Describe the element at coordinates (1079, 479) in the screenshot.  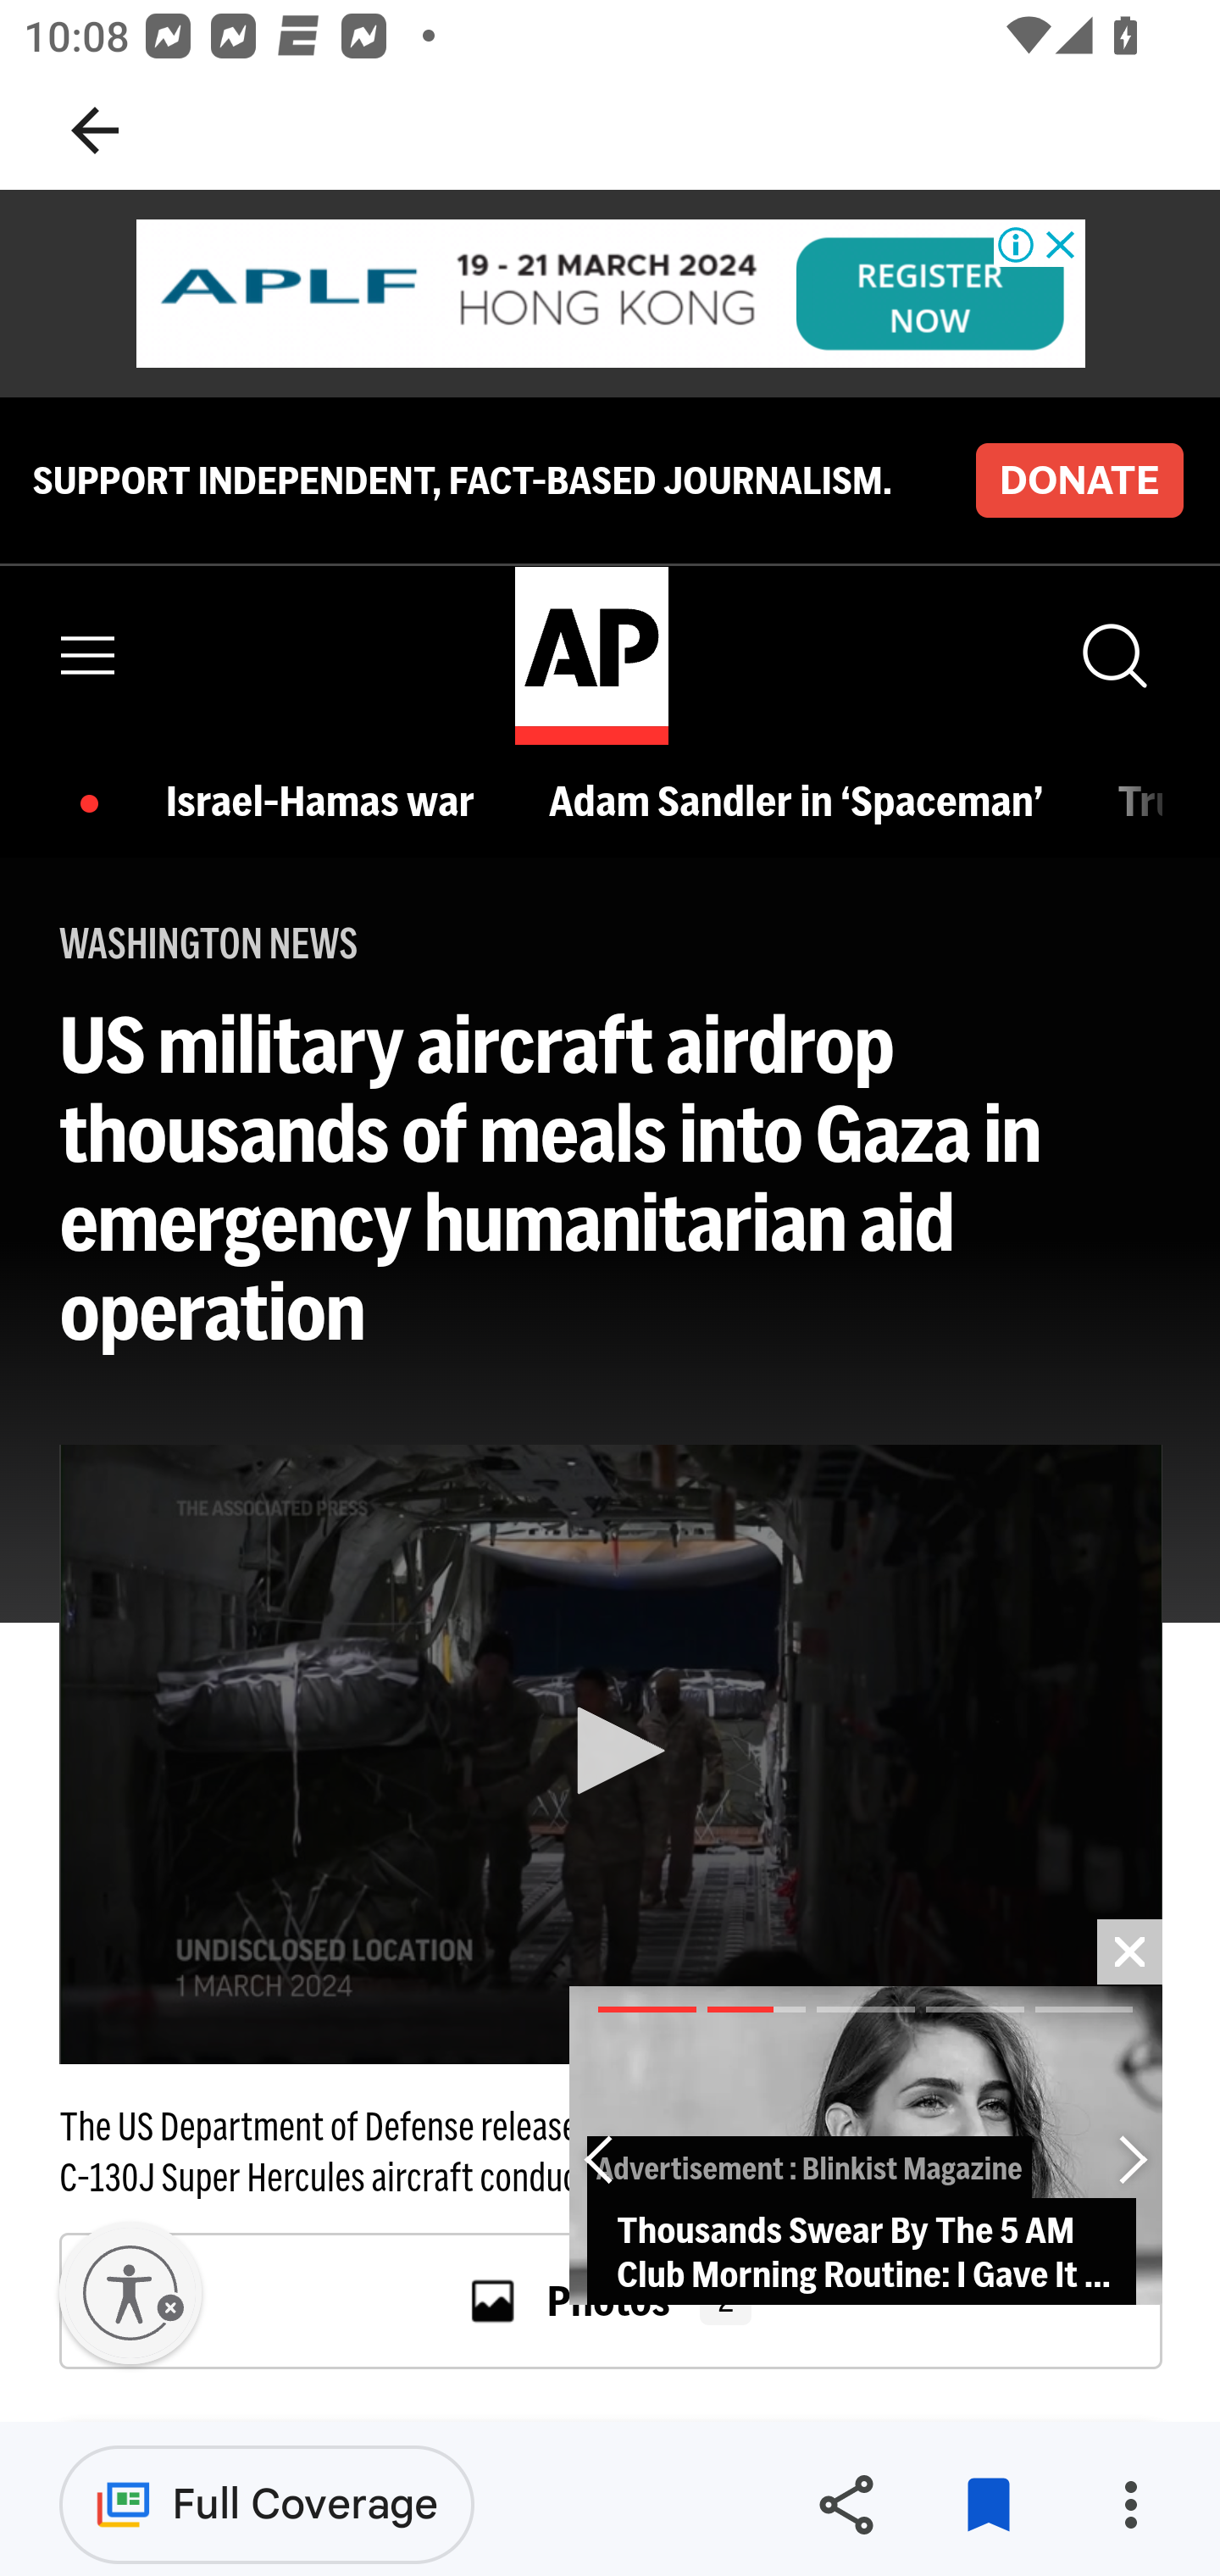
I see `DONATE` at that location.